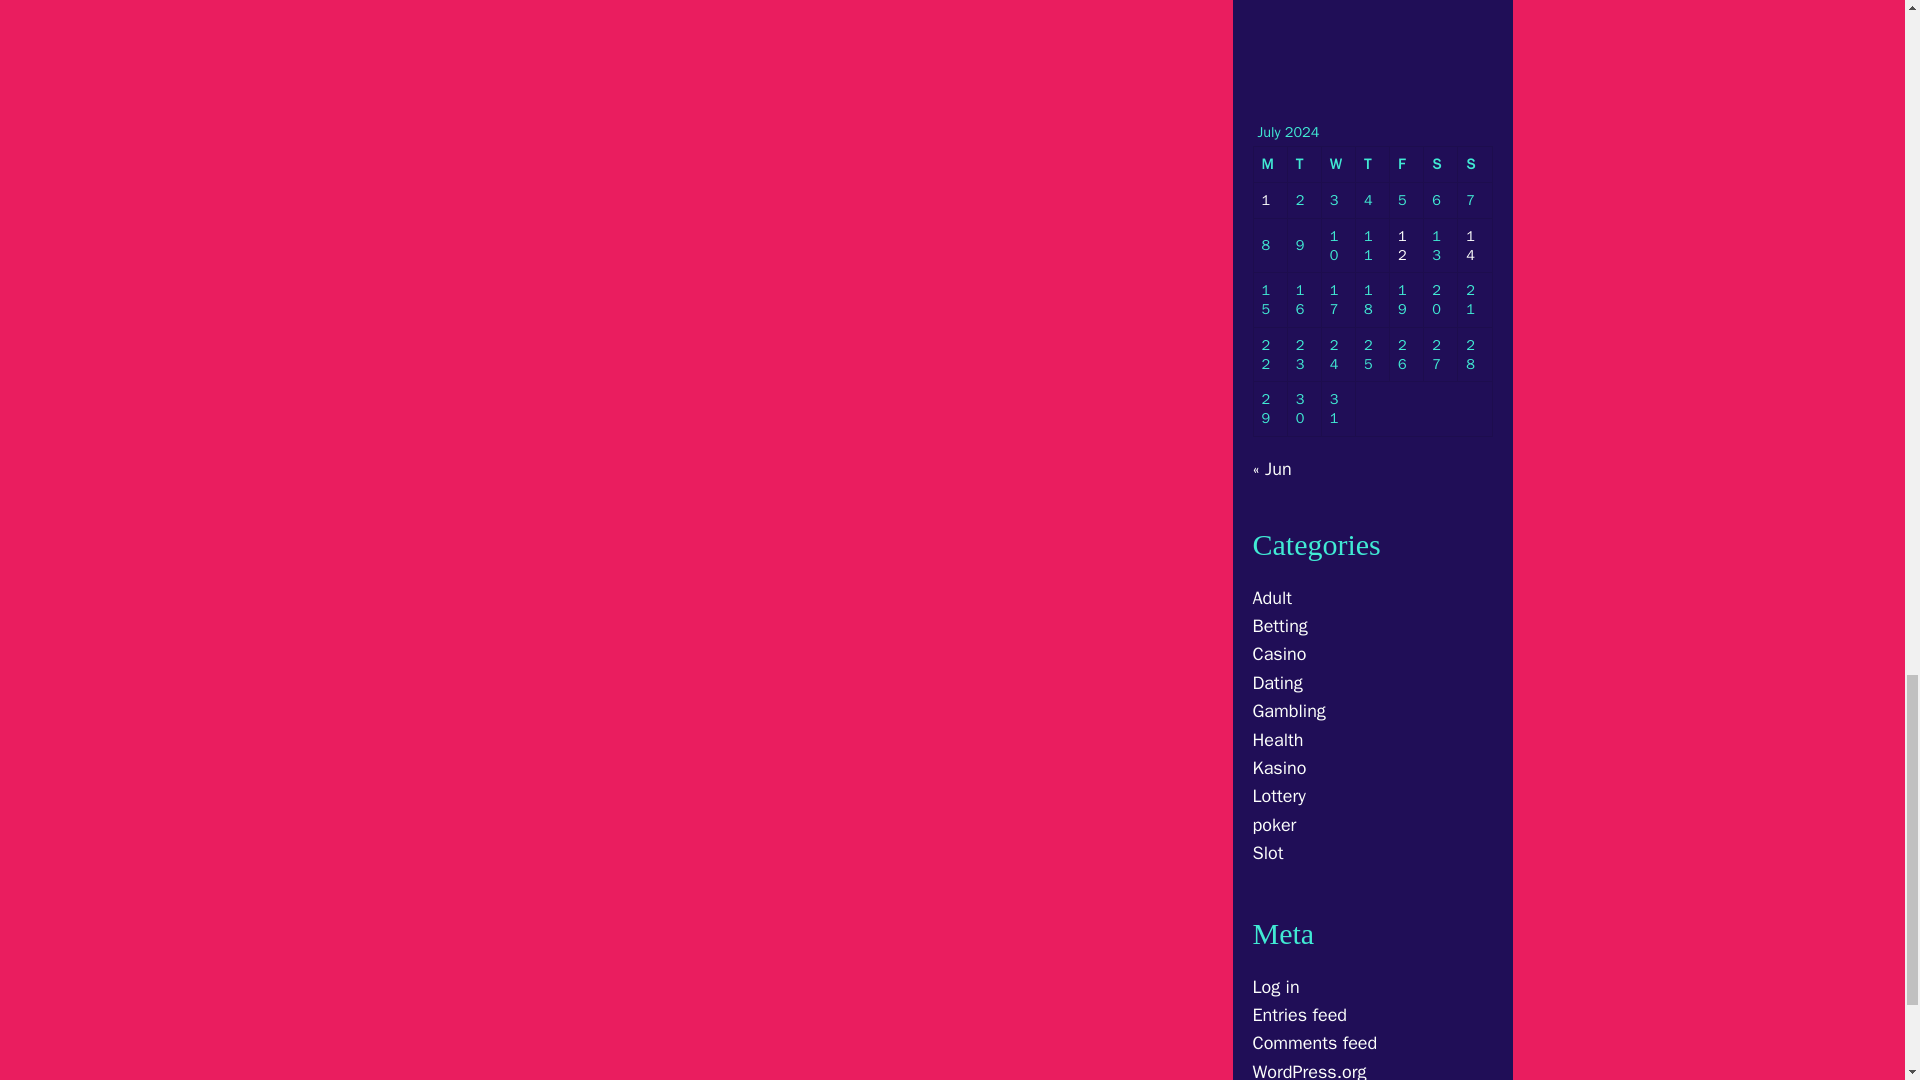 The width and height of the screenshot is (1920, 1080). What do you see at coordinates (1372, 164) in the screenshot?
I see `Thursday` at bounding box center [1372, 164].